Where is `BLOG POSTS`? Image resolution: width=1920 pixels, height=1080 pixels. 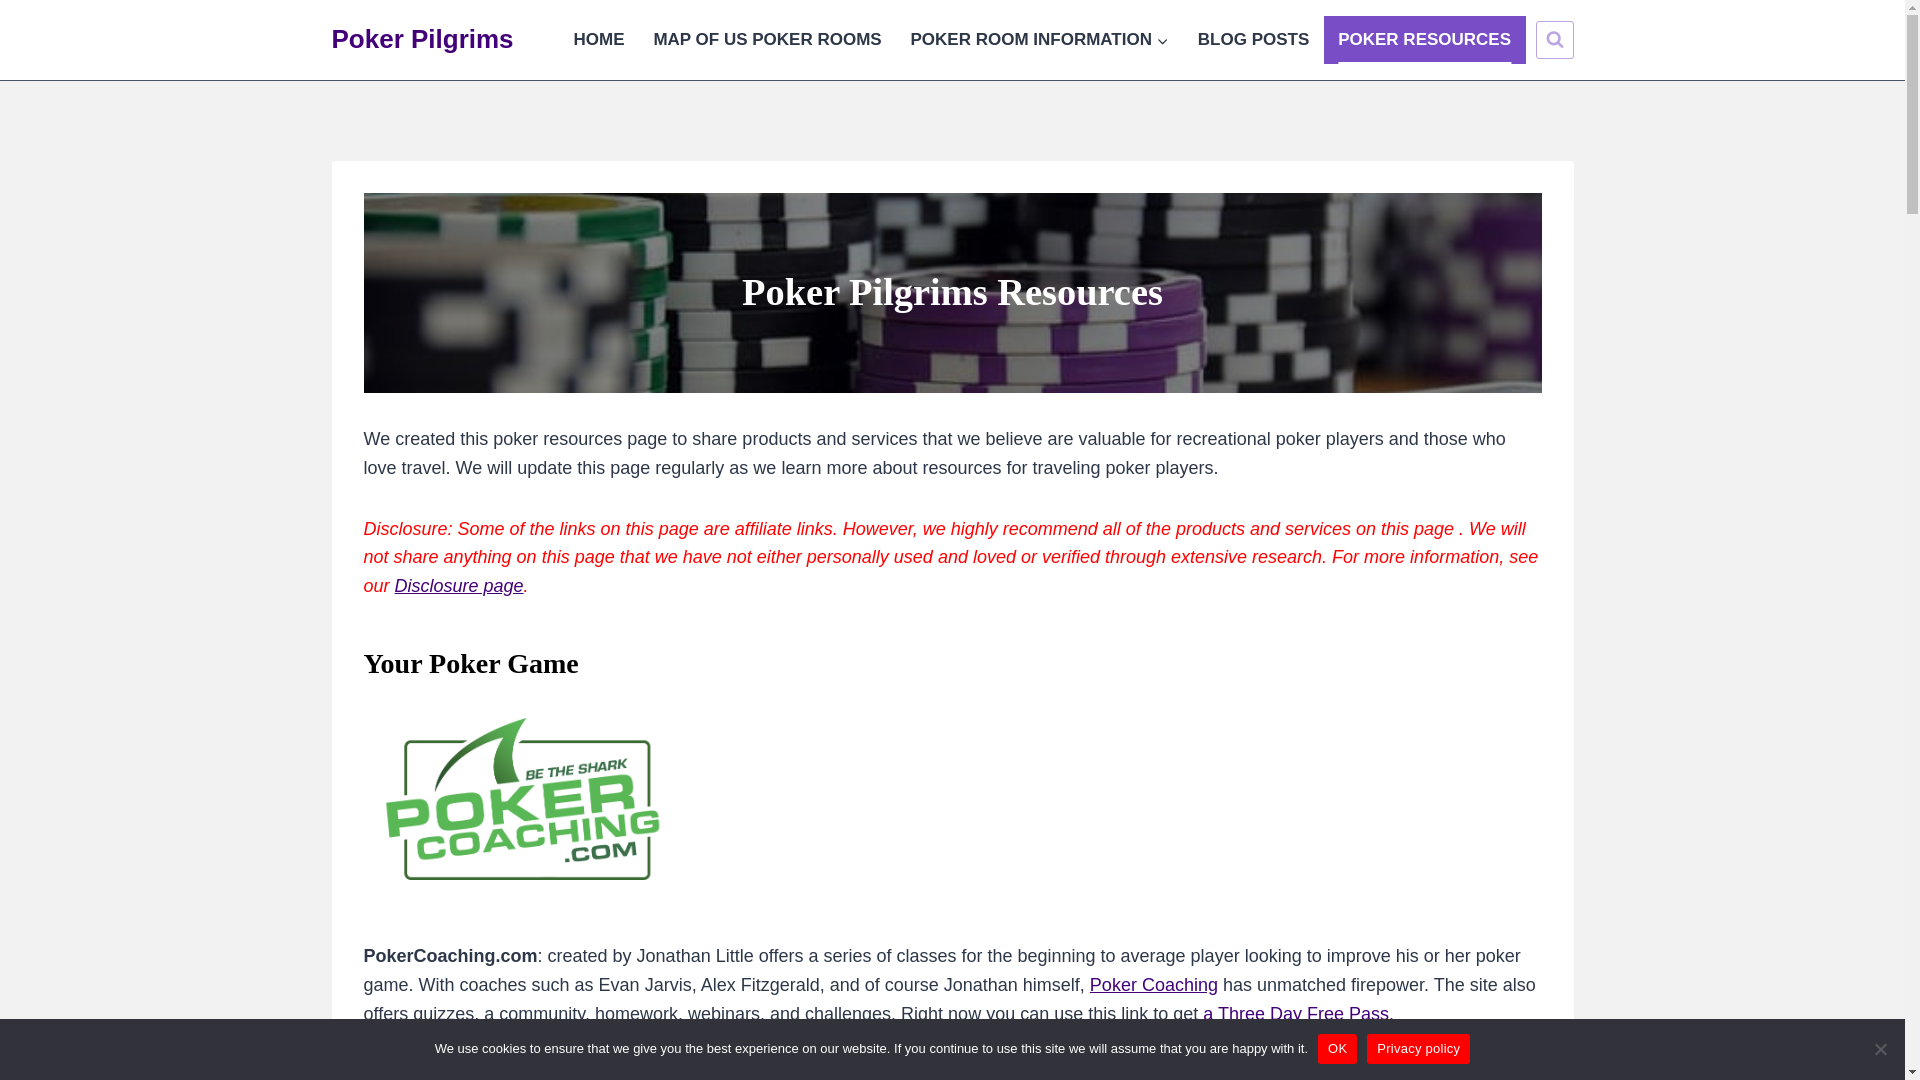 BLOG POSTS is located at coordinates (1252, 40).